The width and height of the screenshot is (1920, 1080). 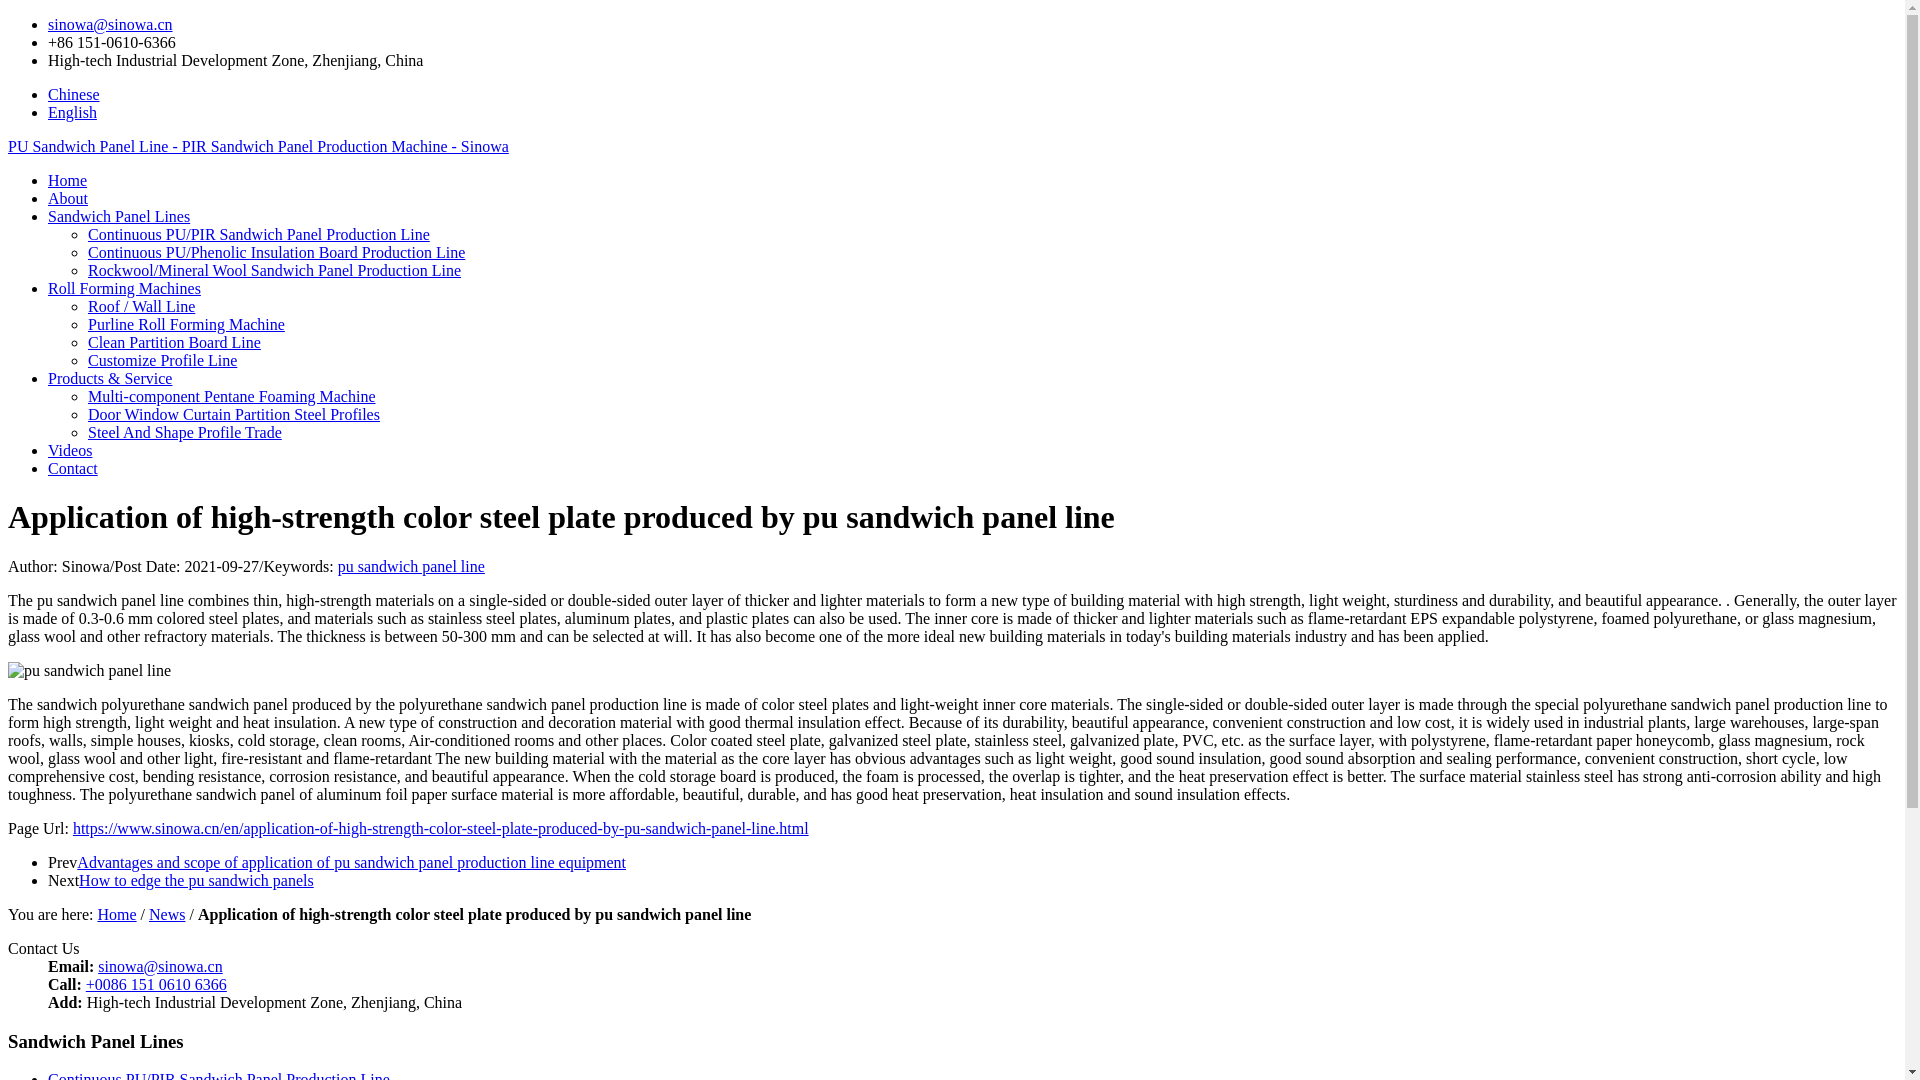 What do you see at coordinates (72, 468) in the screenshot?
I see `Contact` at bounding box center [72, 468].